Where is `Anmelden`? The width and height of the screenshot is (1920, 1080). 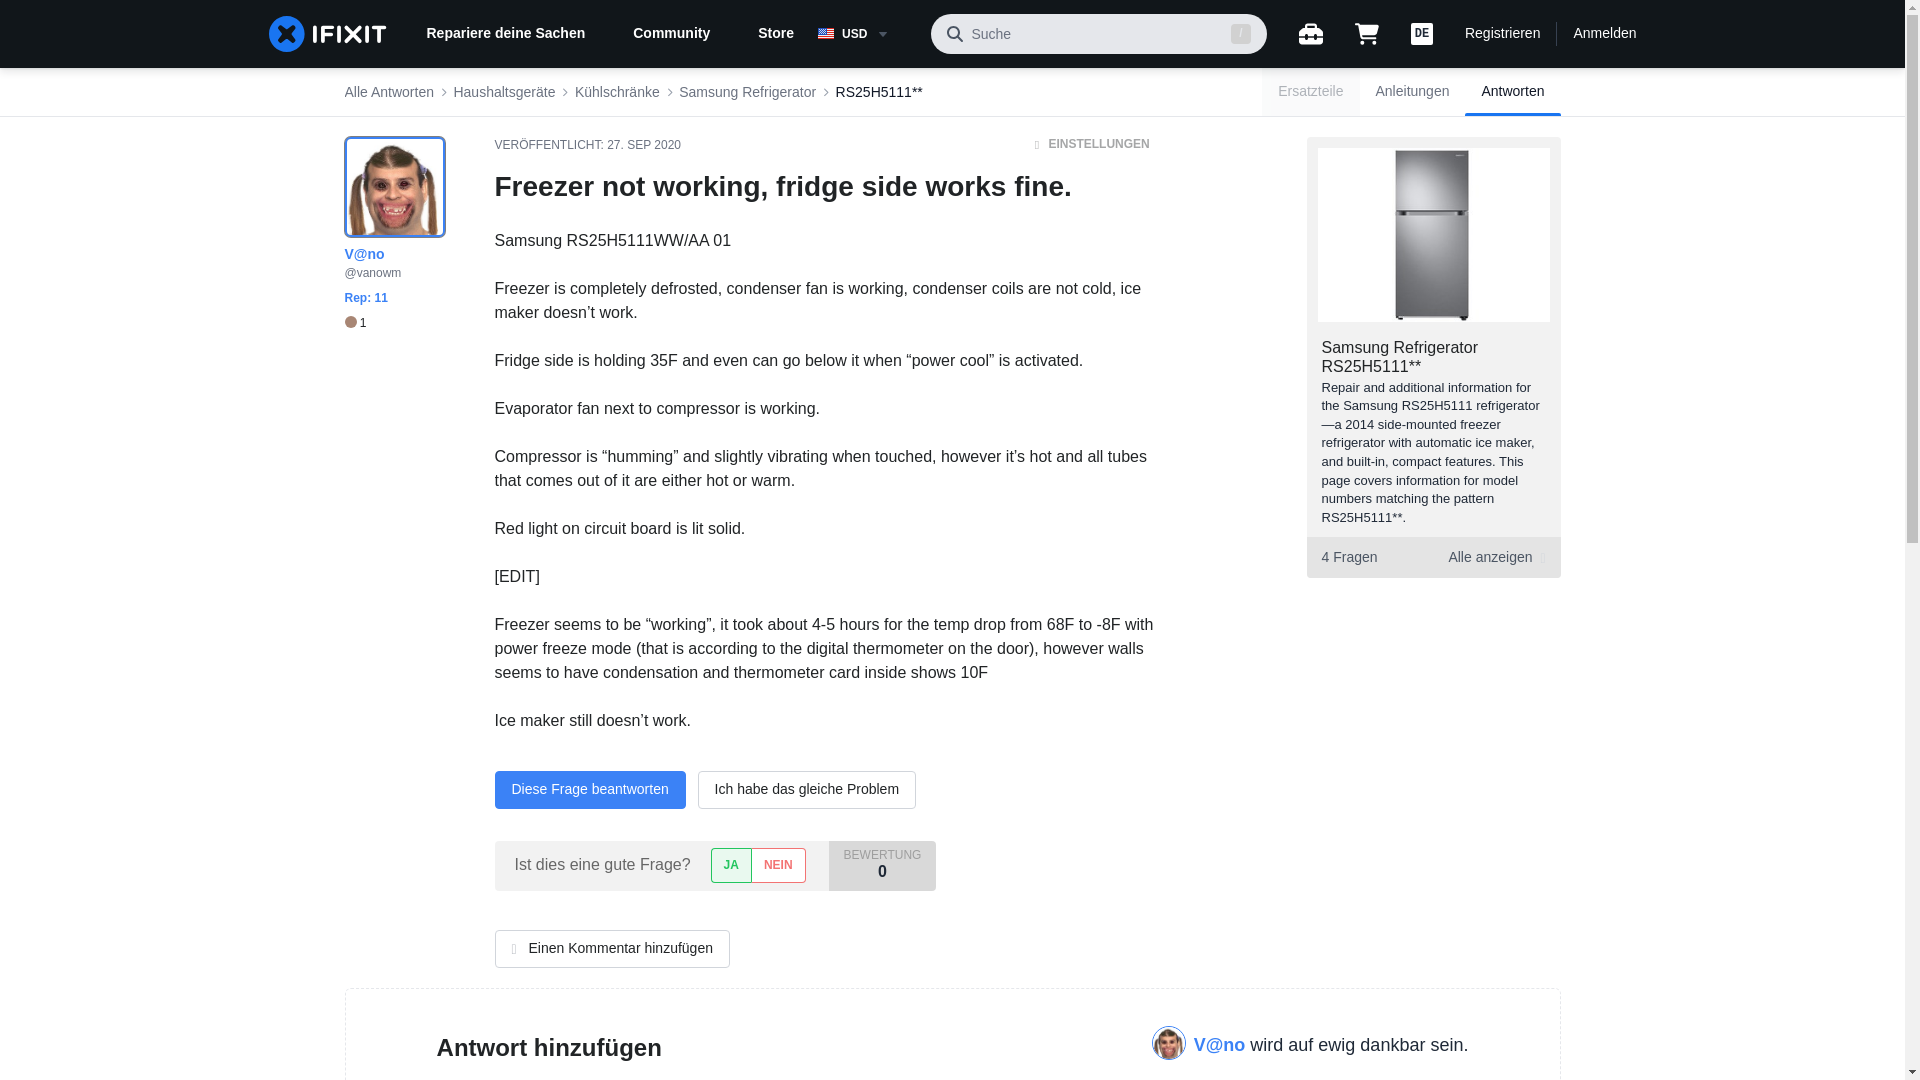
Anmelden is located at coordinates (1604, 34).